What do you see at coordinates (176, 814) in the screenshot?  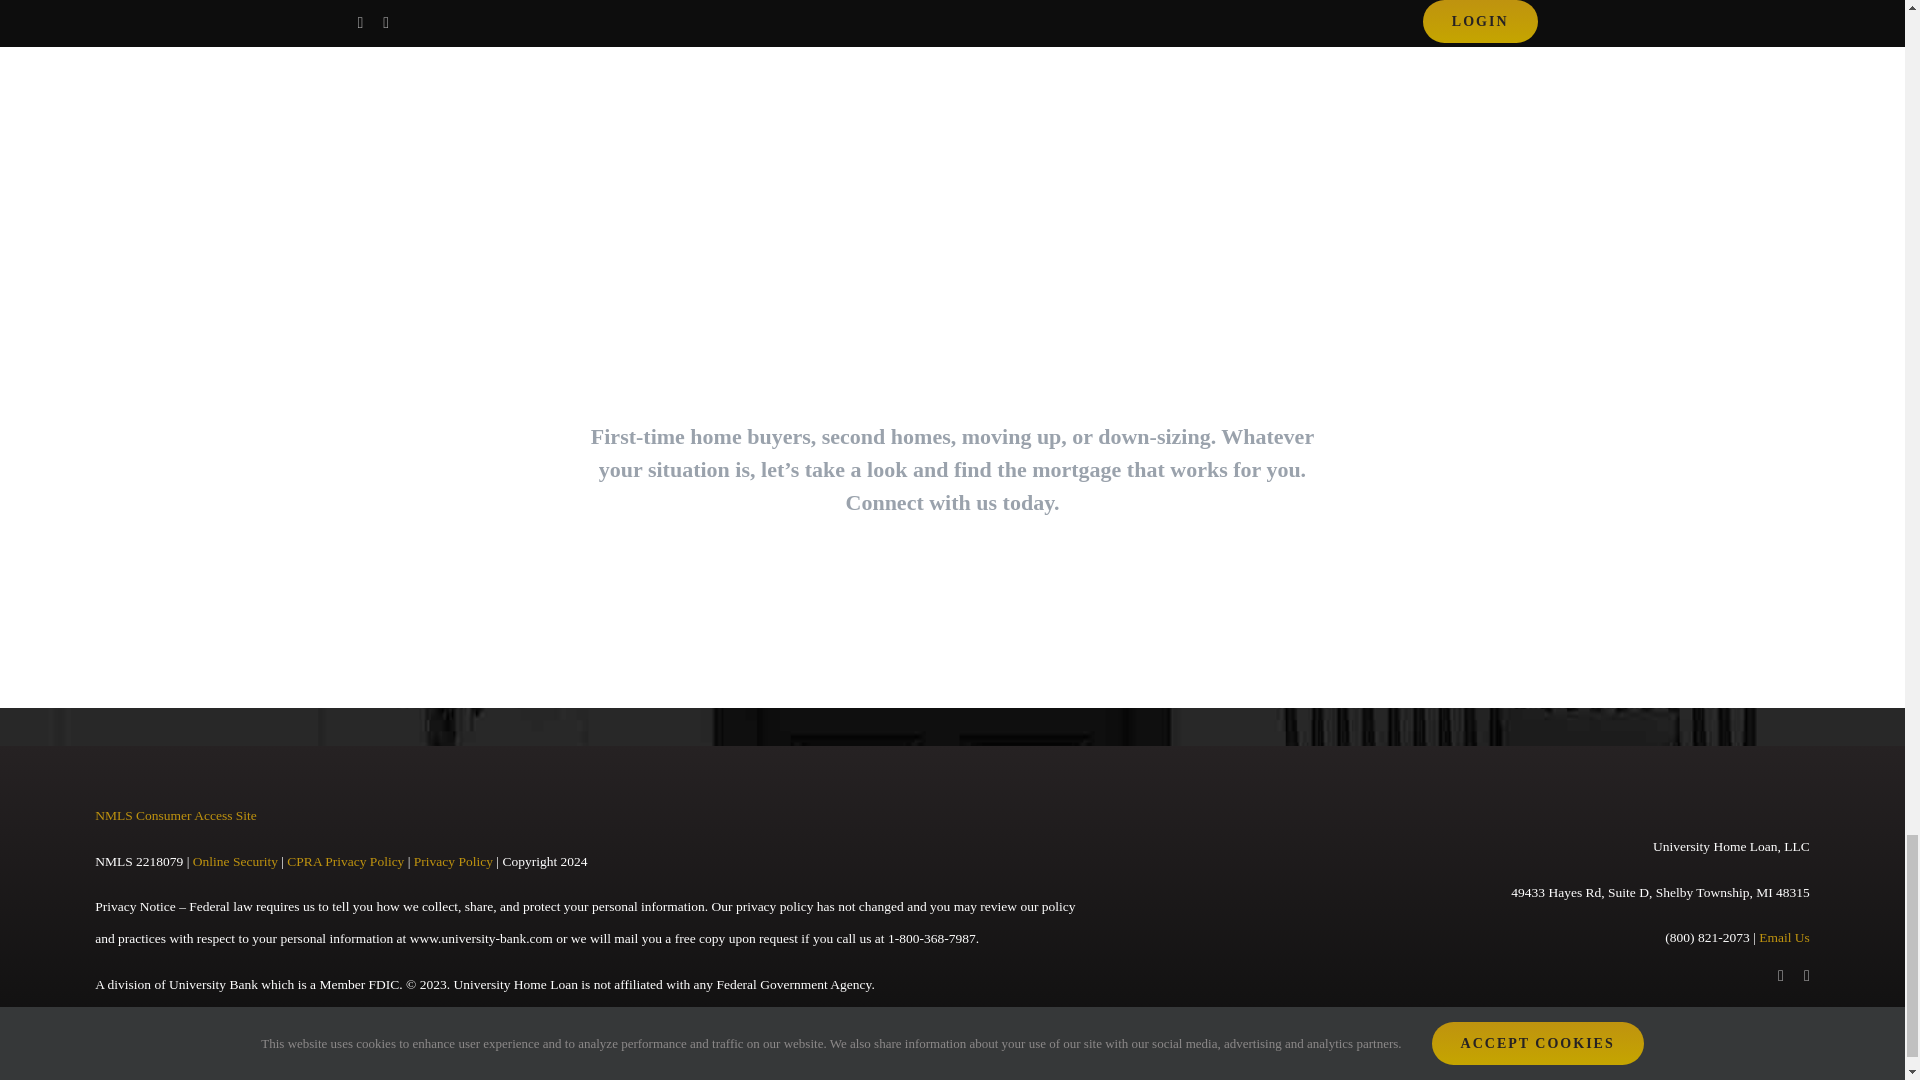 I see `NMLS Consumer Access Site` at bounding box center [176, 814].